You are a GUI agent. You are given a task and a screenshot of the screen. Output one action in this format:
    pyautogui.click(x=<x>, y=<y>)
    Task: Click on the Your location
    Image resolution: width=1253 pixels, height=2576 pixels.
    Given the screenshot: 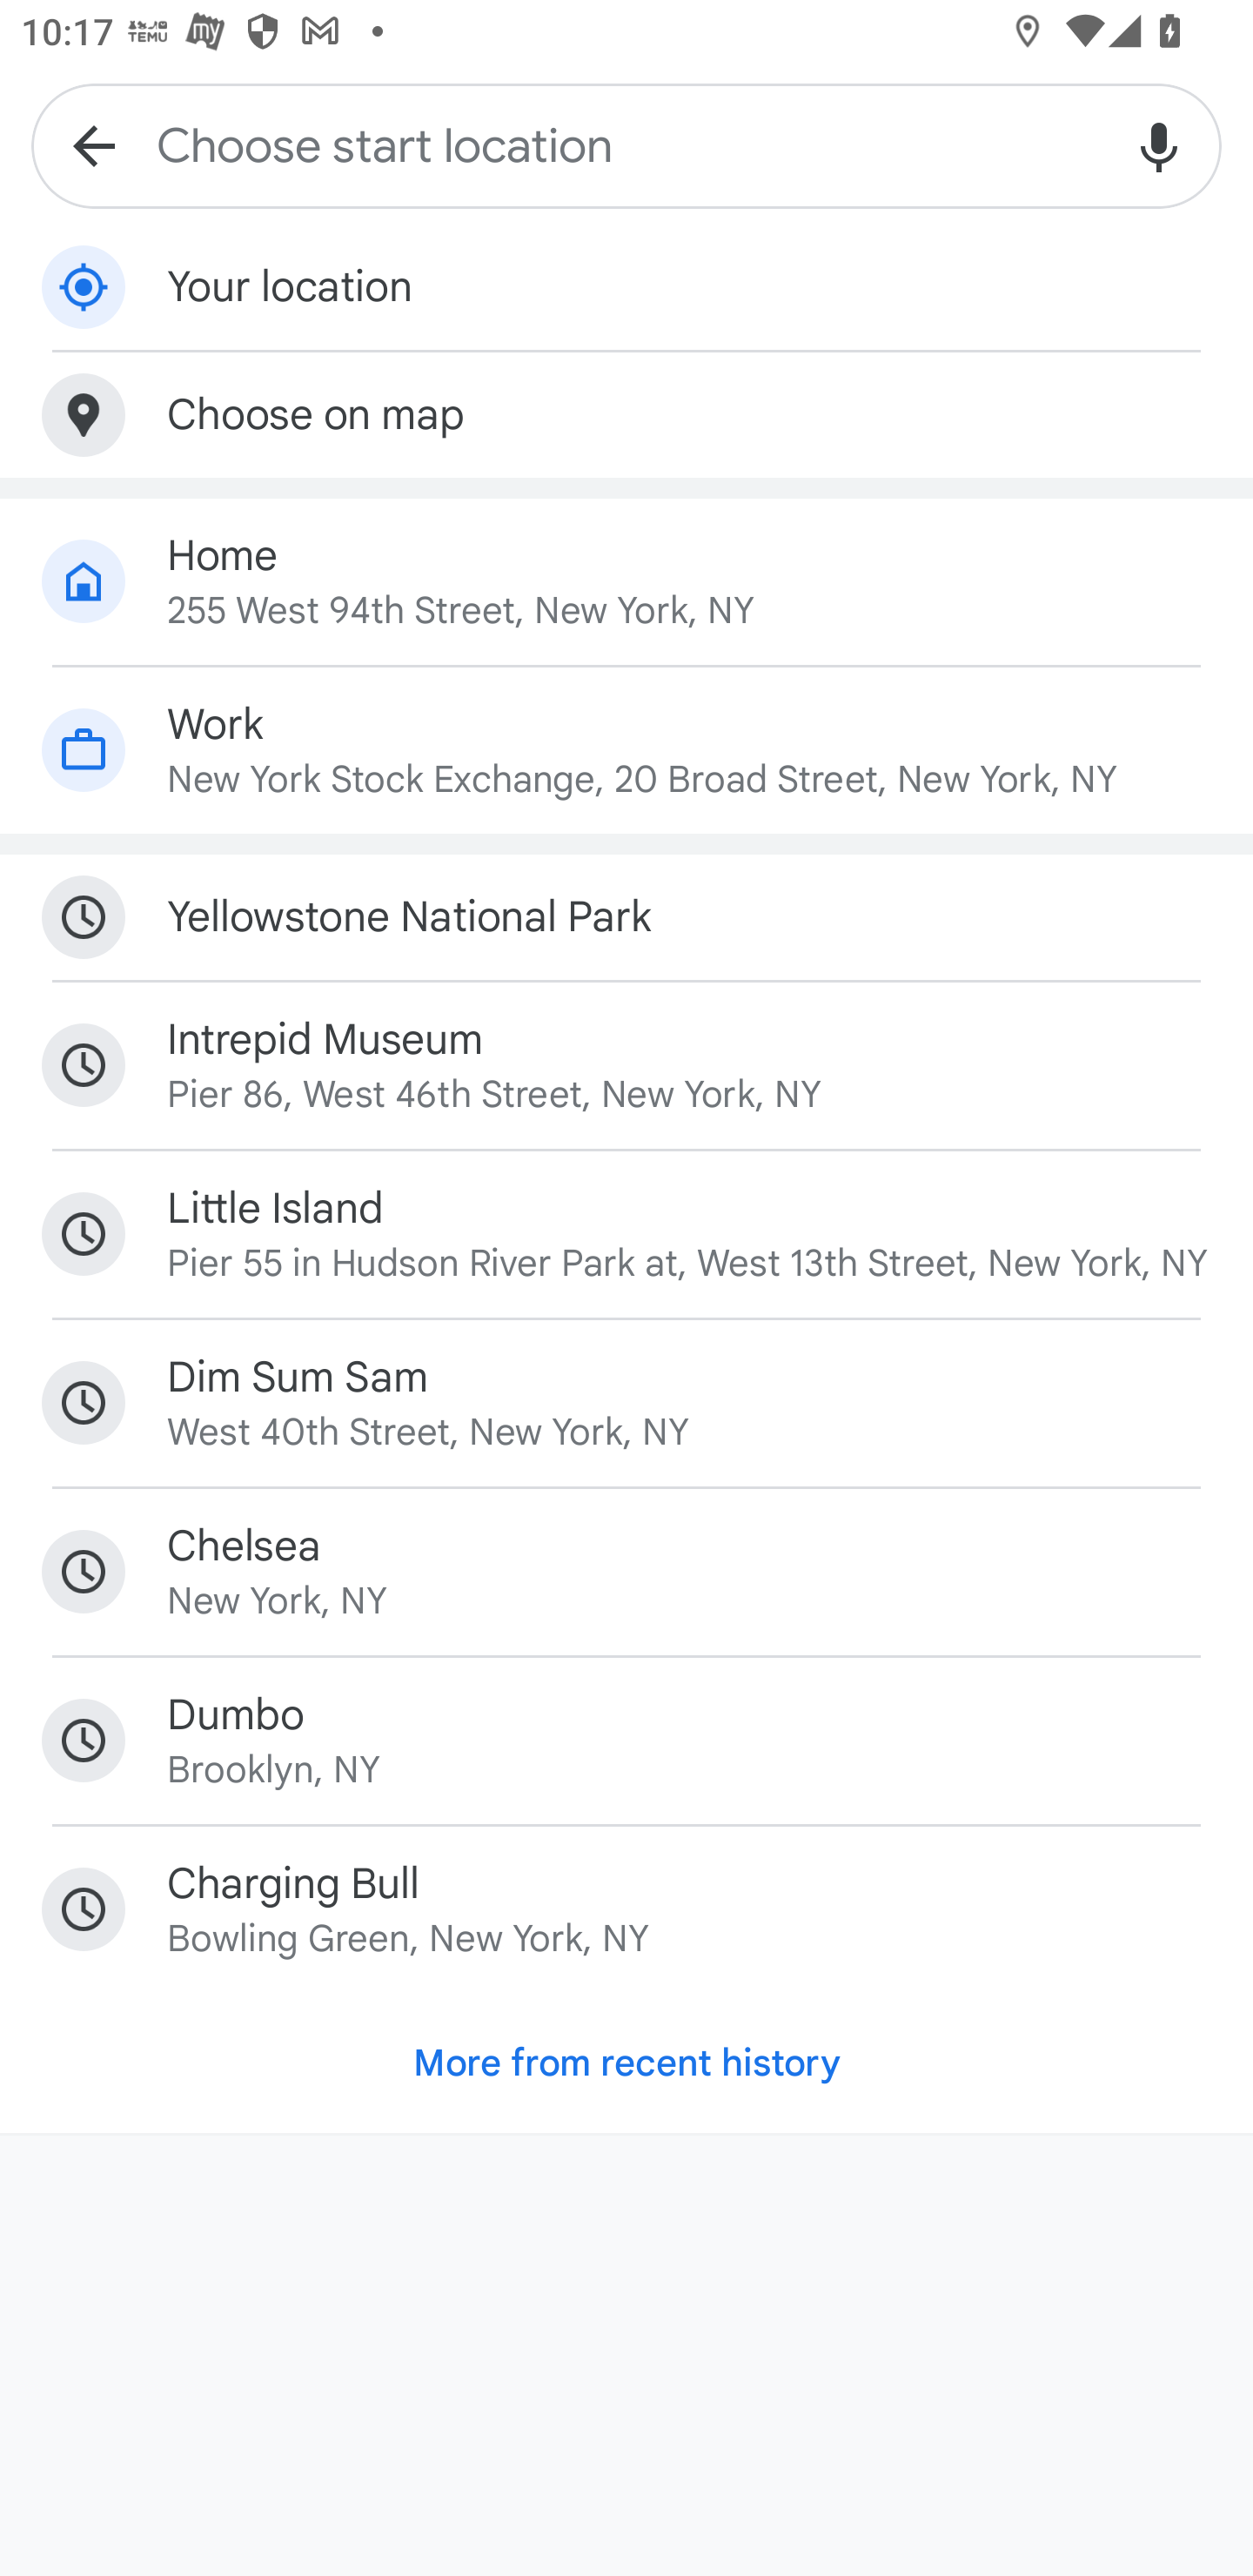 What is the action you would take?
    pyautogui.click(x=626, y=287)
    